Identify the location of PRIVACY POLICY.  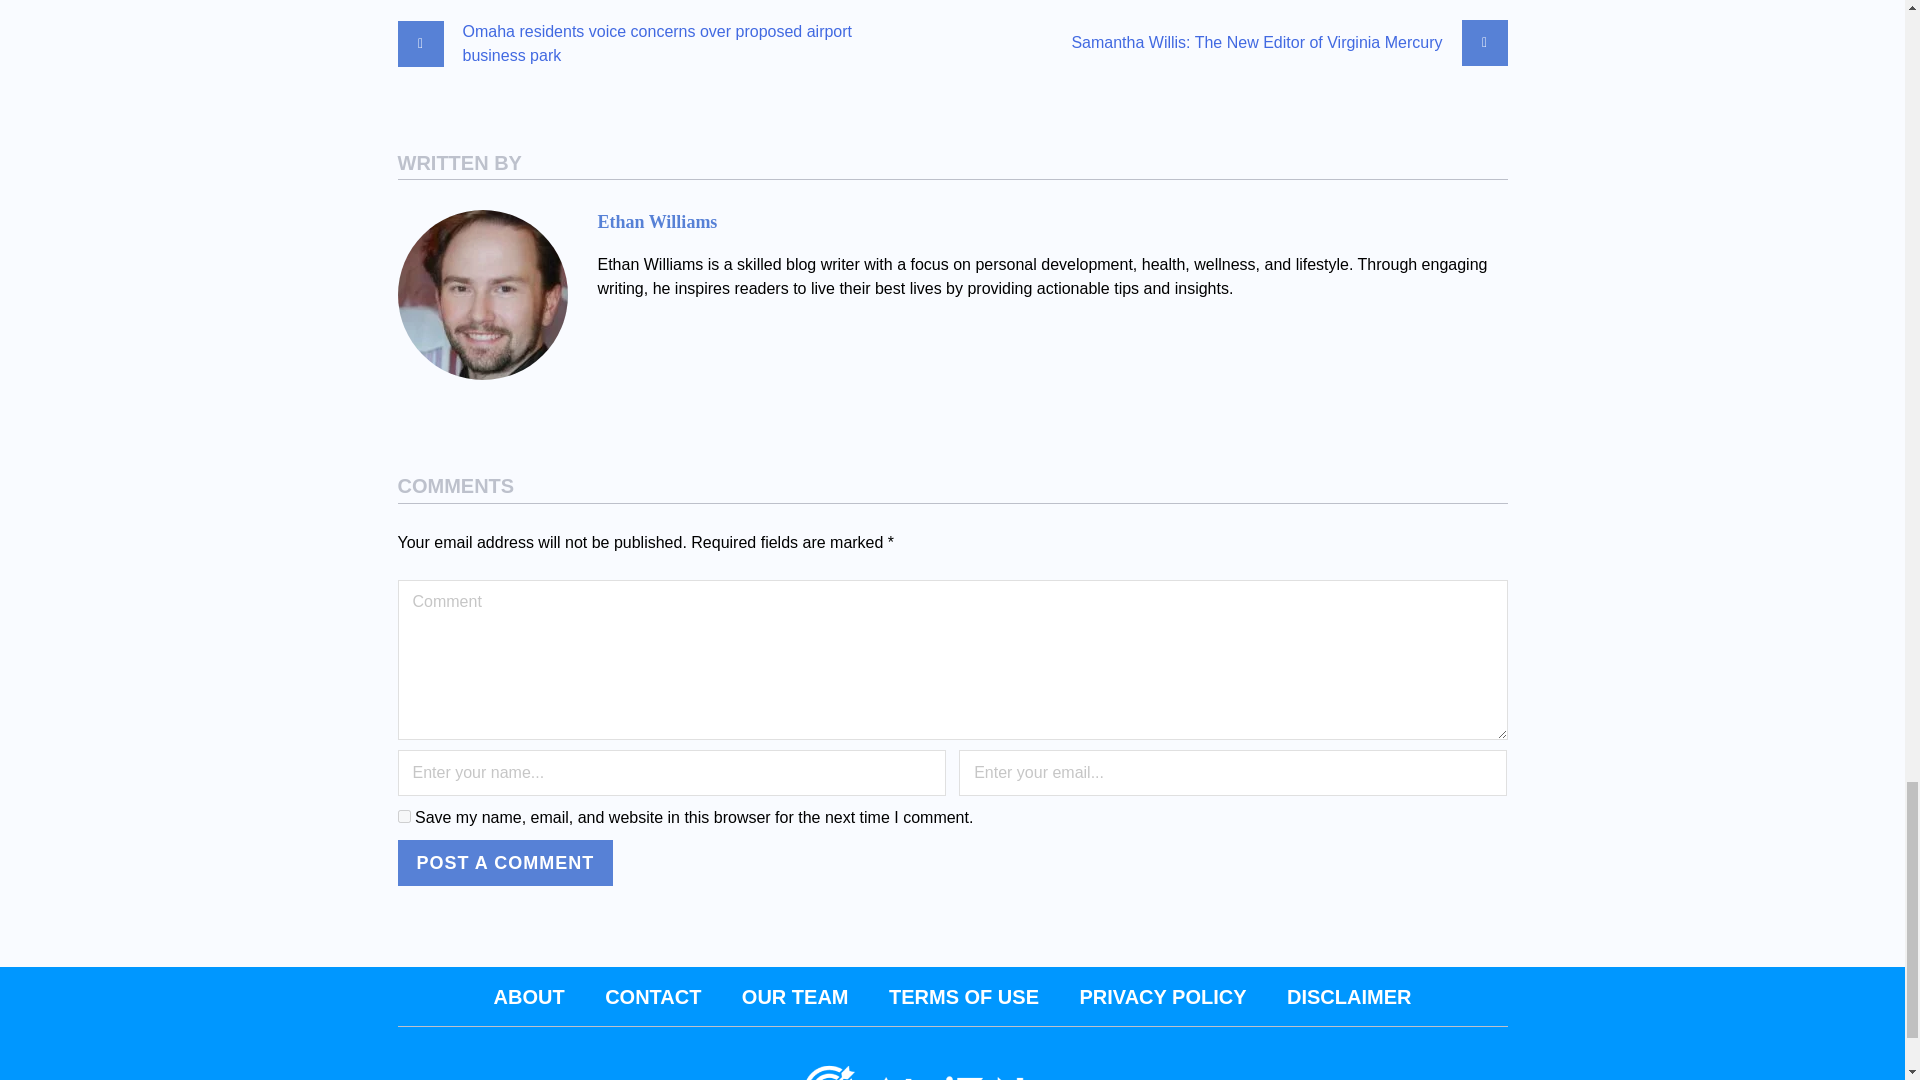
(1162, 996).